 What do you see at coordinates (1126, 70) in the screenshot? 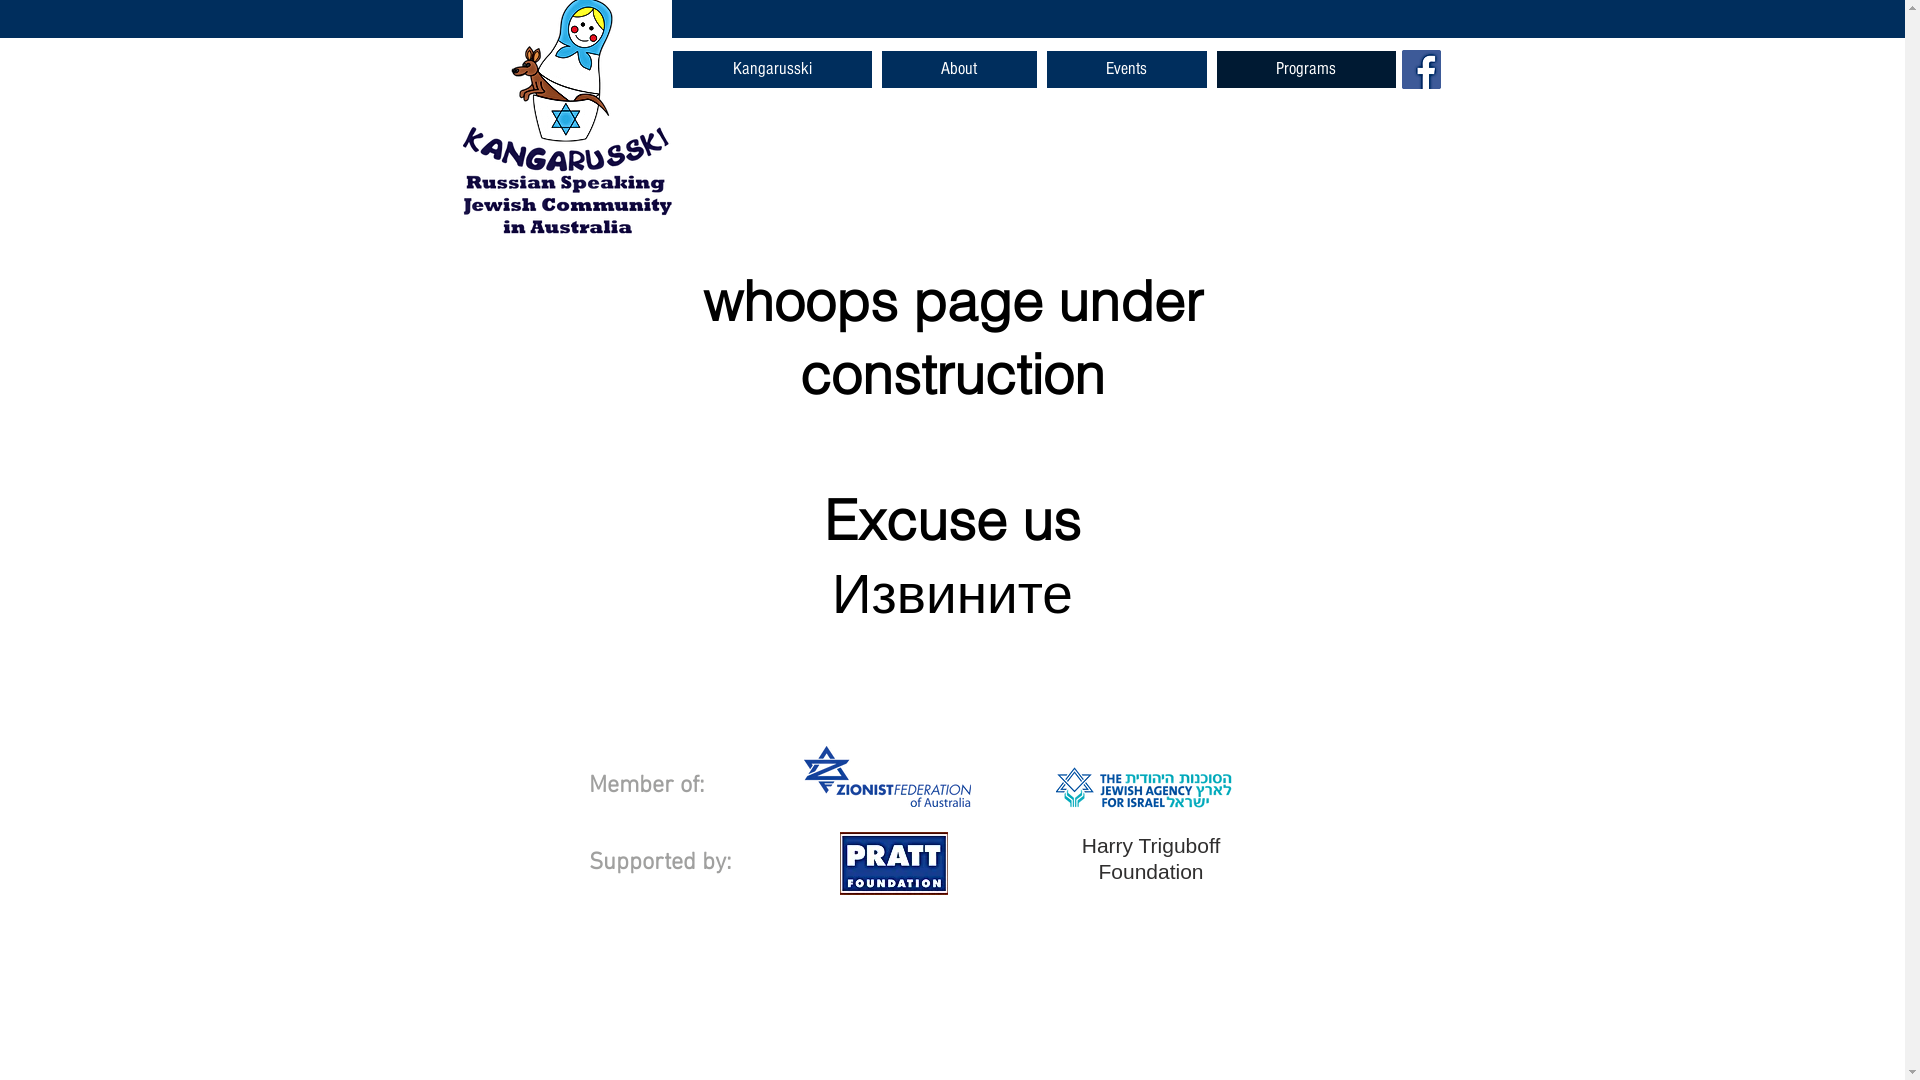
I see `Events` at bounding box center [1126, 70].